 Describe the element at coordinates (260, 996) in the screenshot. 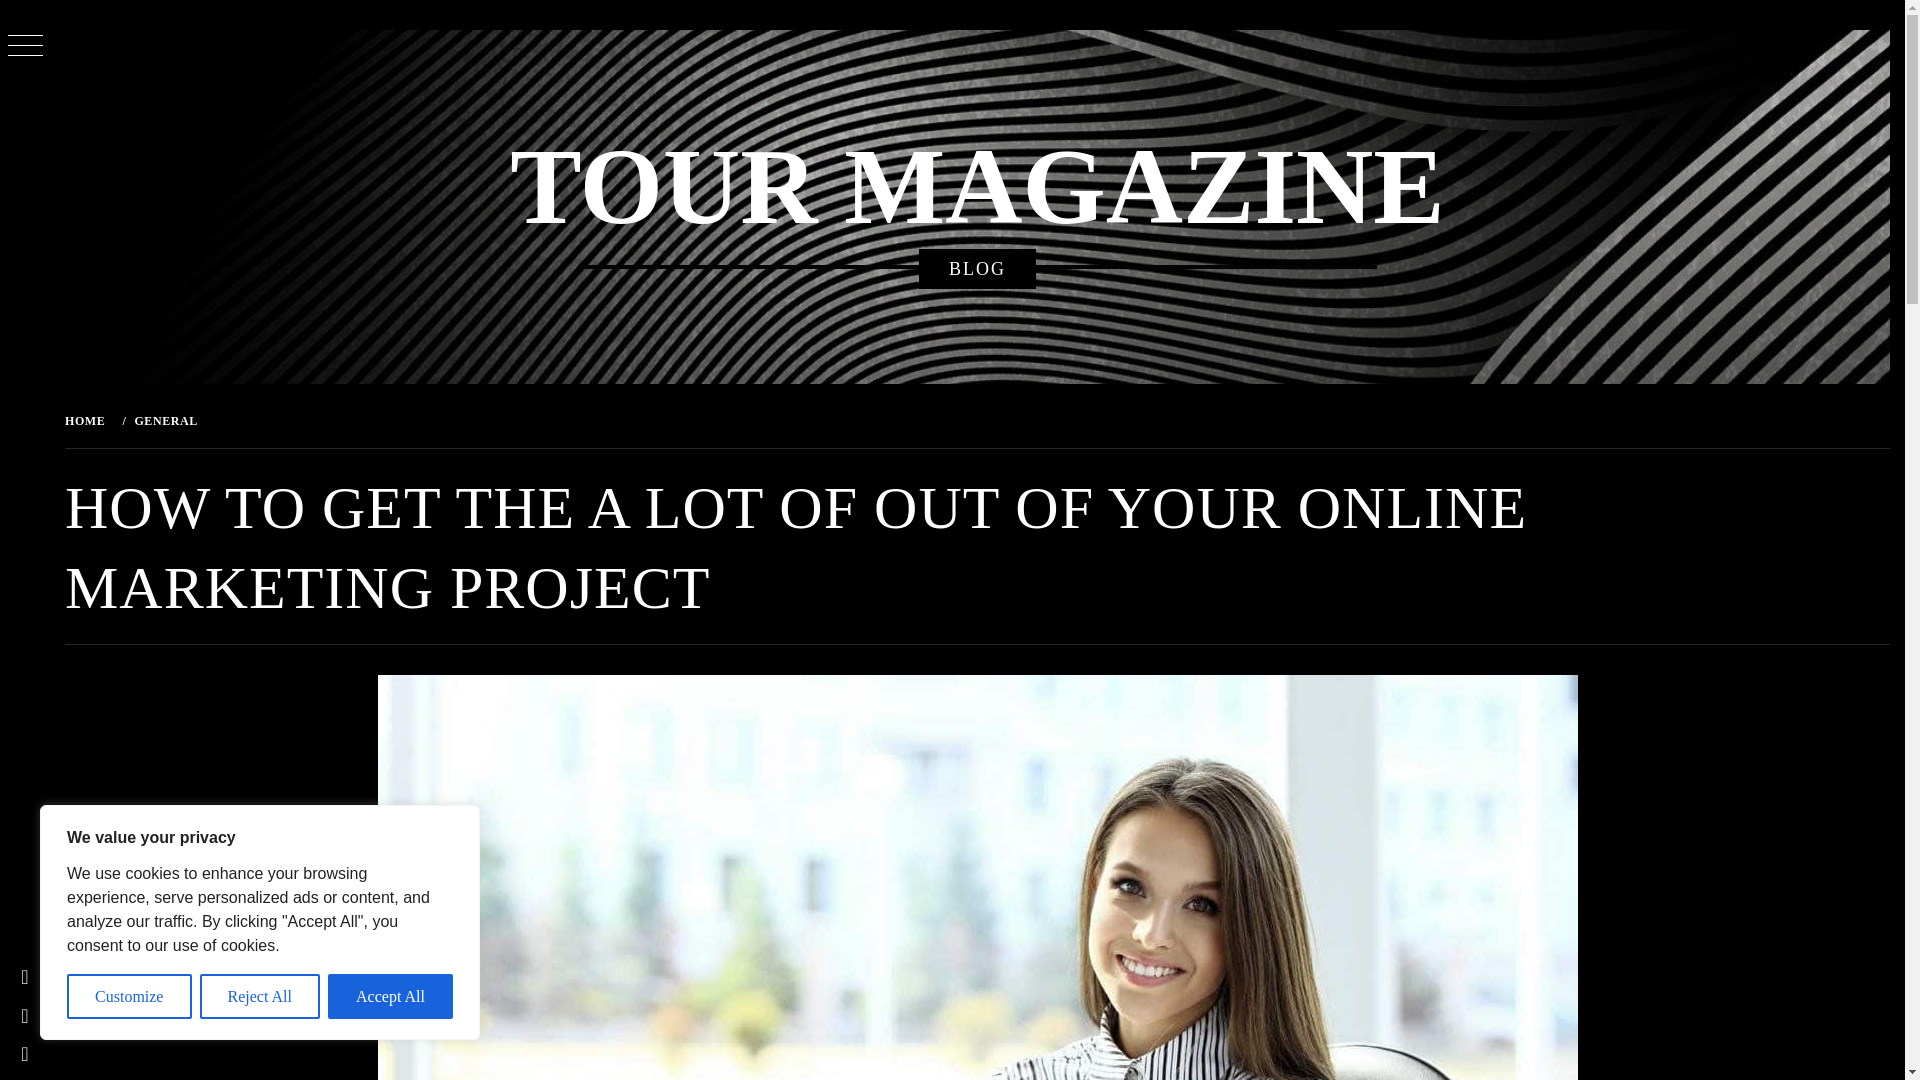

I see `Reject All` at that location.